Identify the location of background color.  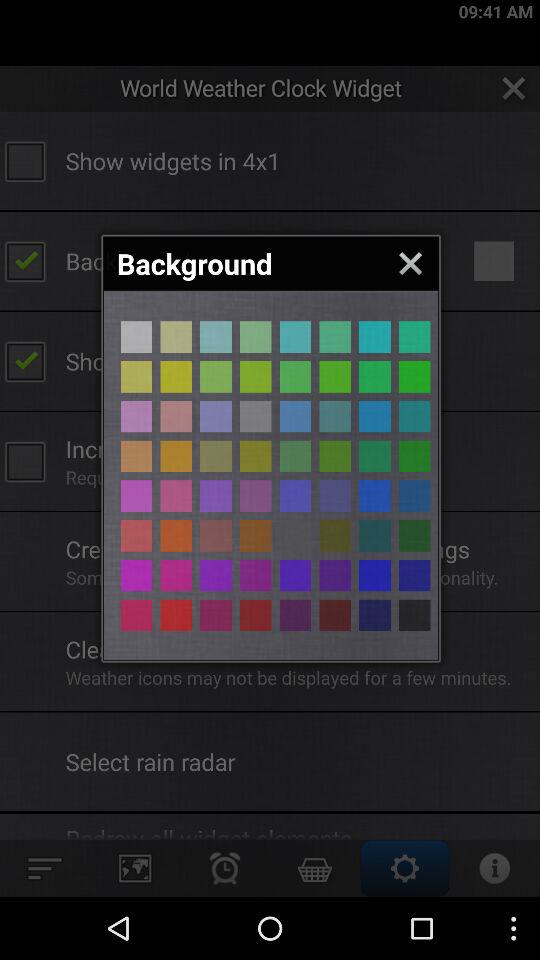
(374, 456).